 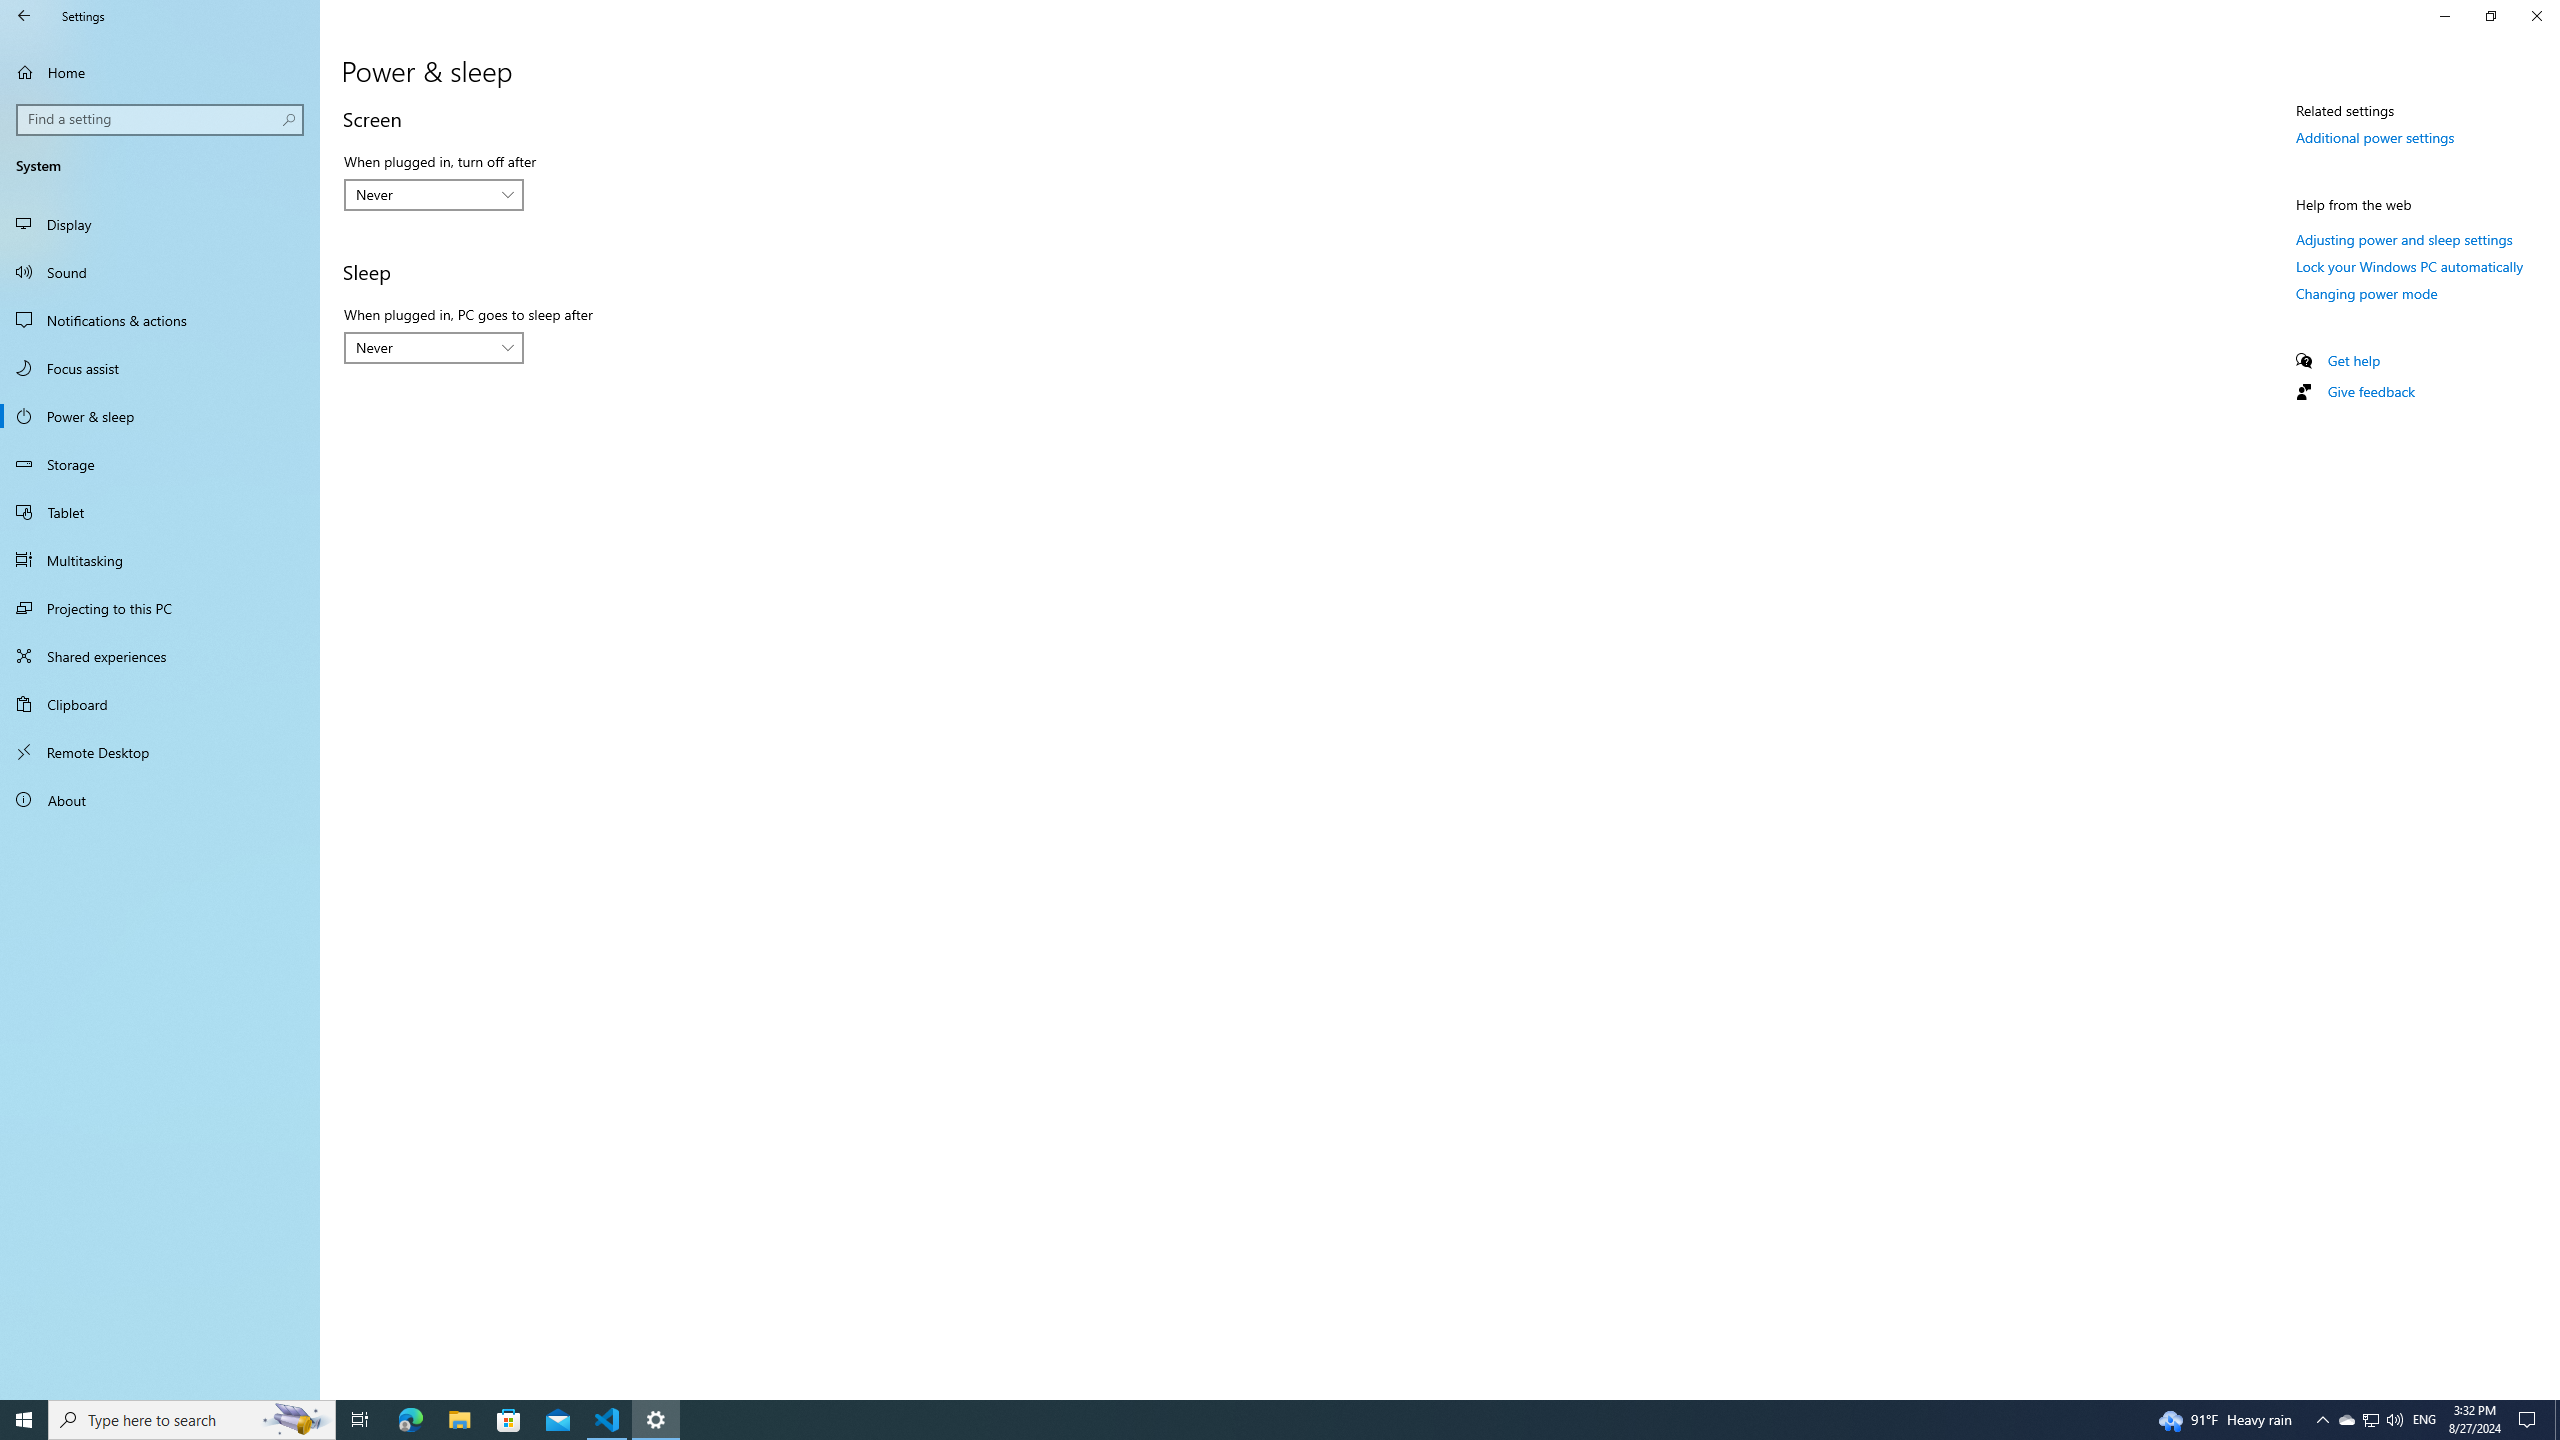 I want to click on Tablet, so click(x=160, y=512).